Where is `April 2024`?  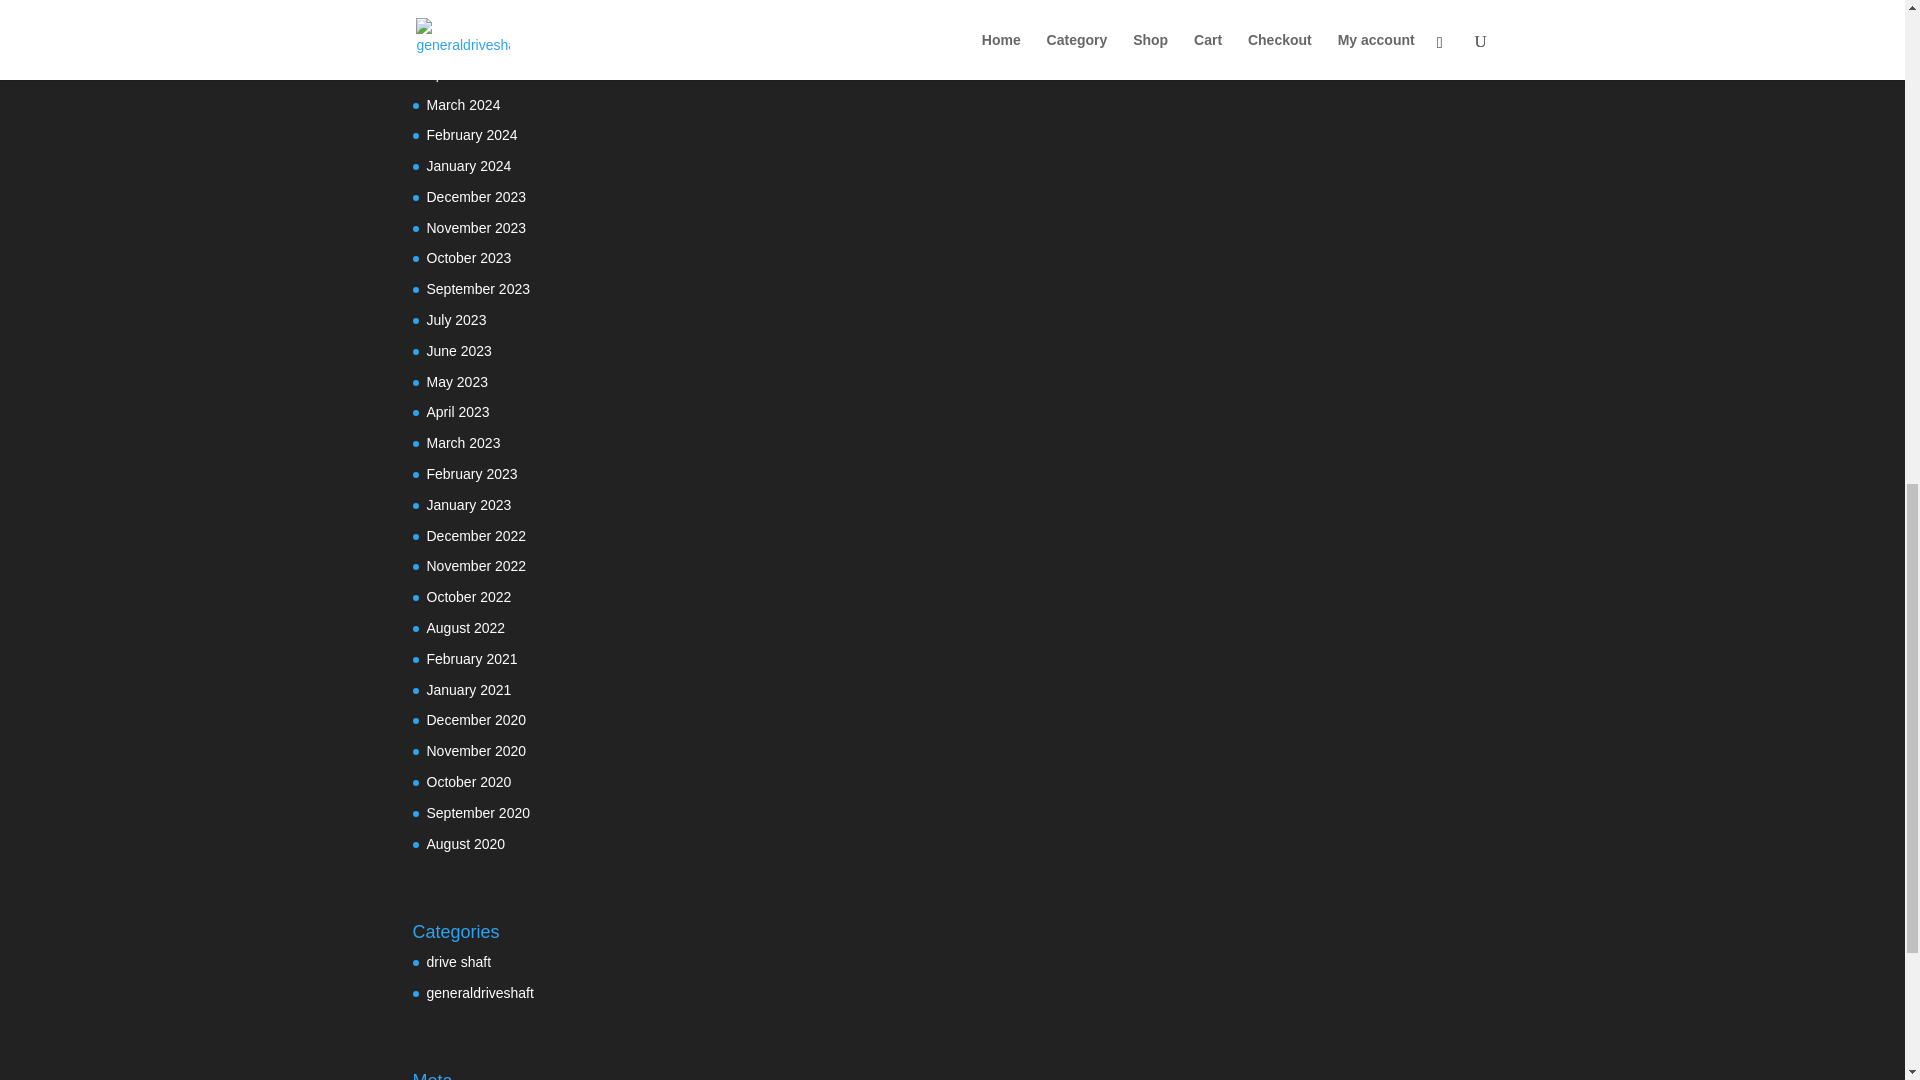
April 2024 is located at coordinates (458, 74).